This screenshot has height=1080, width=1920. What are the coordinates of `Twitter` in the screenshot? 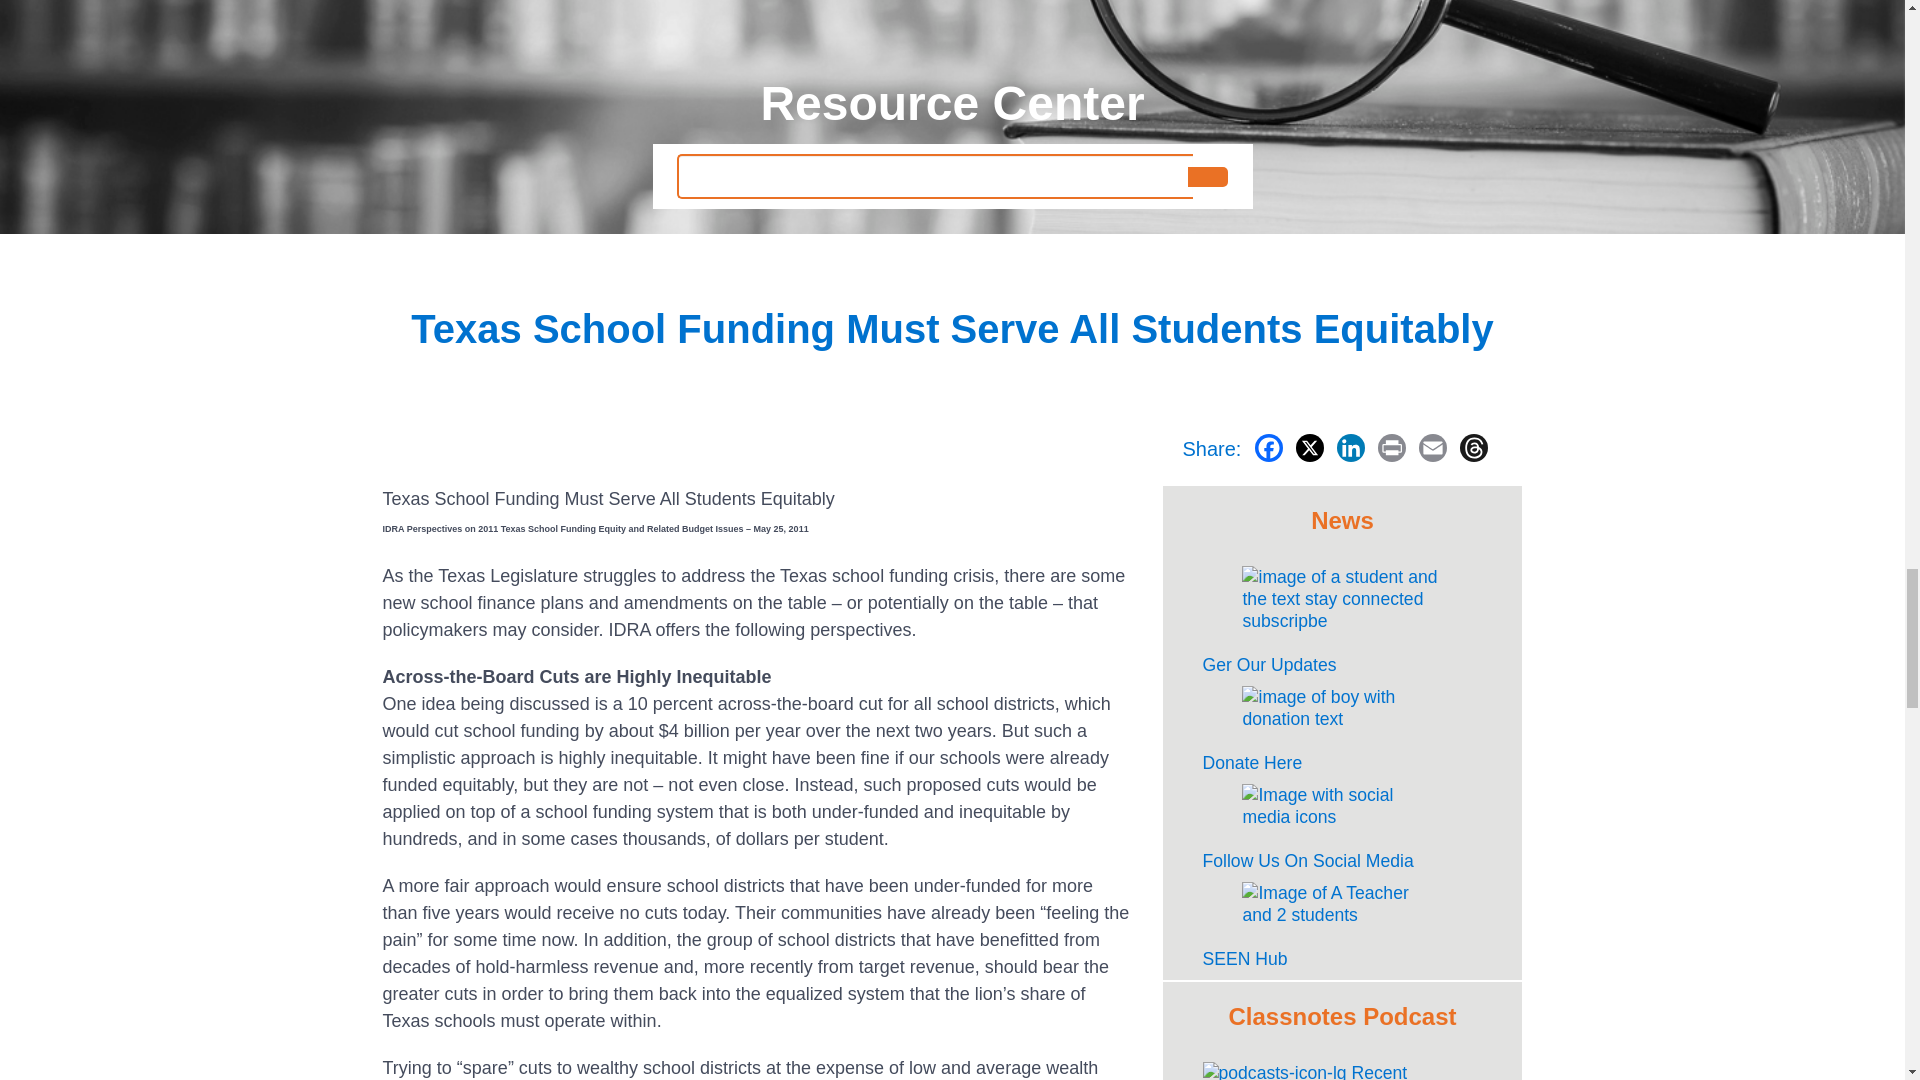 It's located at (1312, 452).